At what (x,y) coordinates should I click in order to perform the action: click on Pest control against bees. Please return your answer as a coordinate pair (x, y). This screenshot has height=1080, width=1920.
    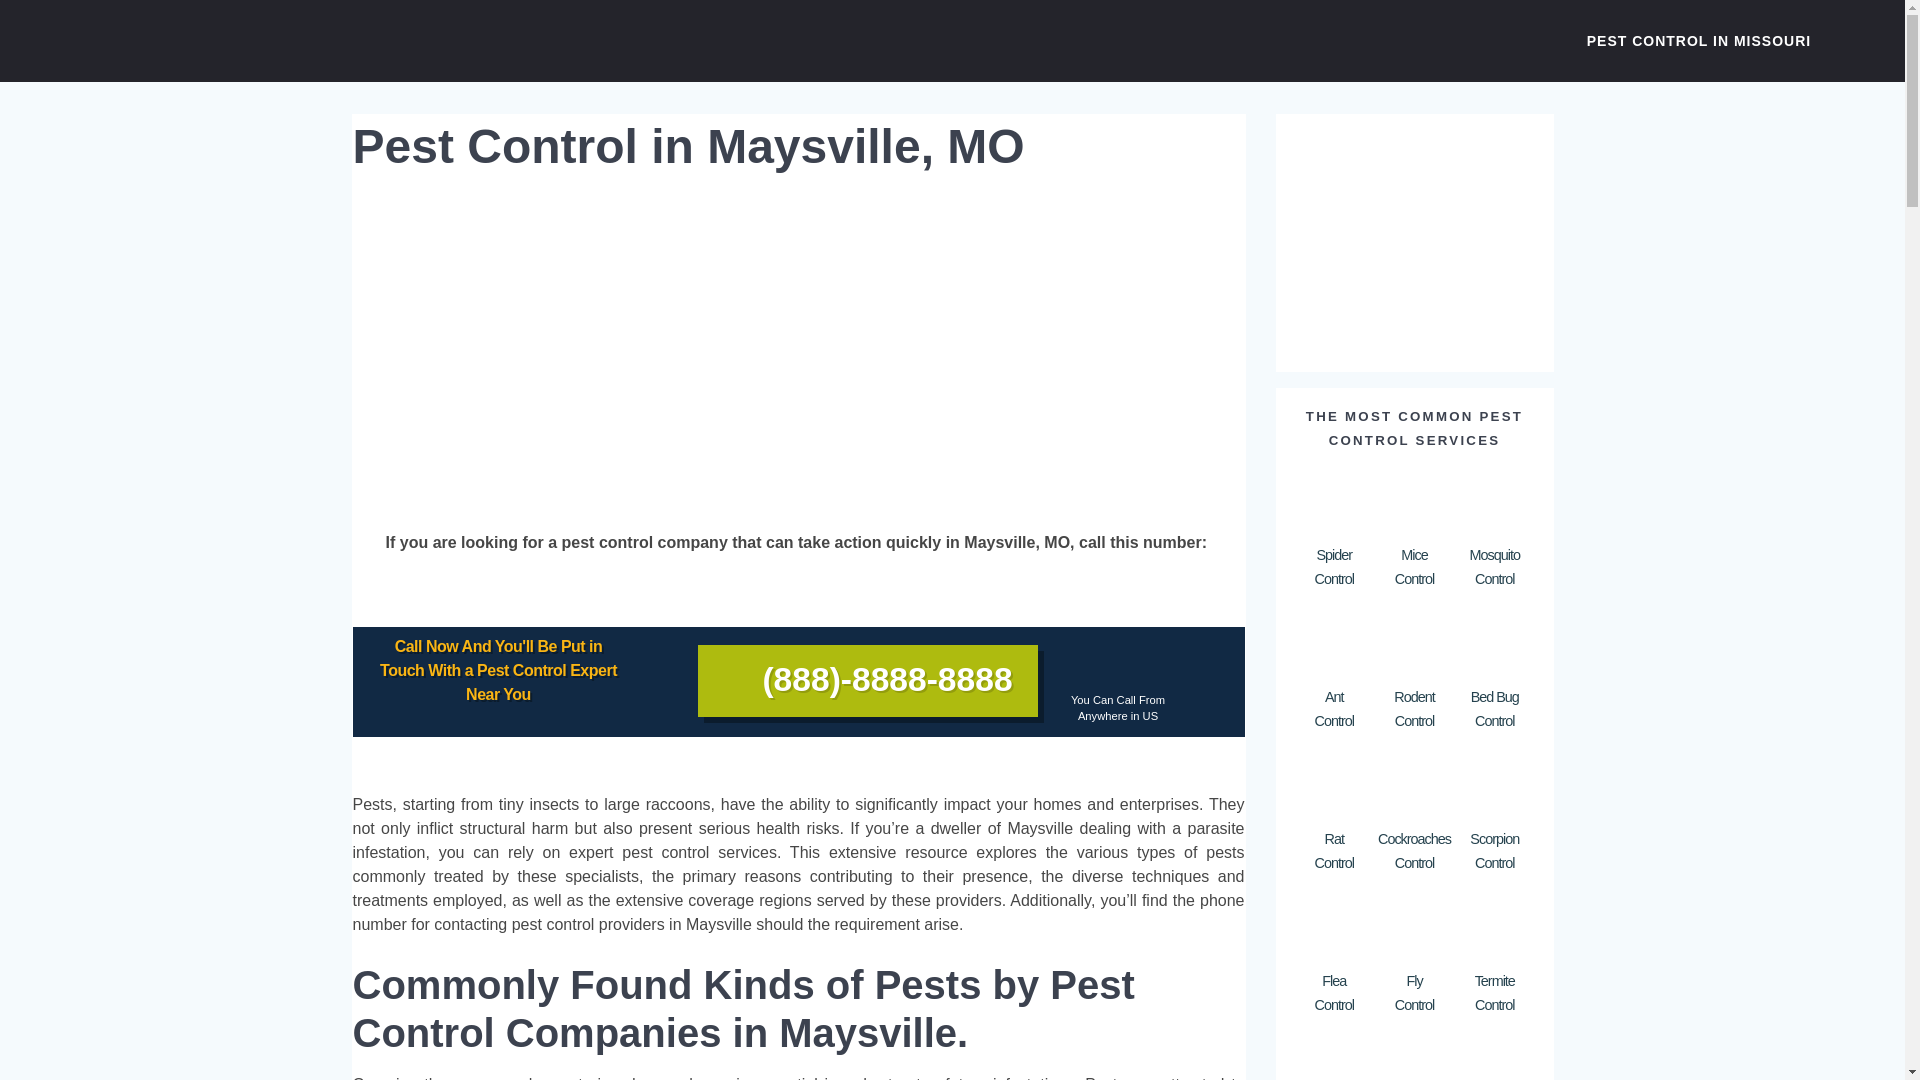
    Looking at the image, I should click on (1414, 1058).